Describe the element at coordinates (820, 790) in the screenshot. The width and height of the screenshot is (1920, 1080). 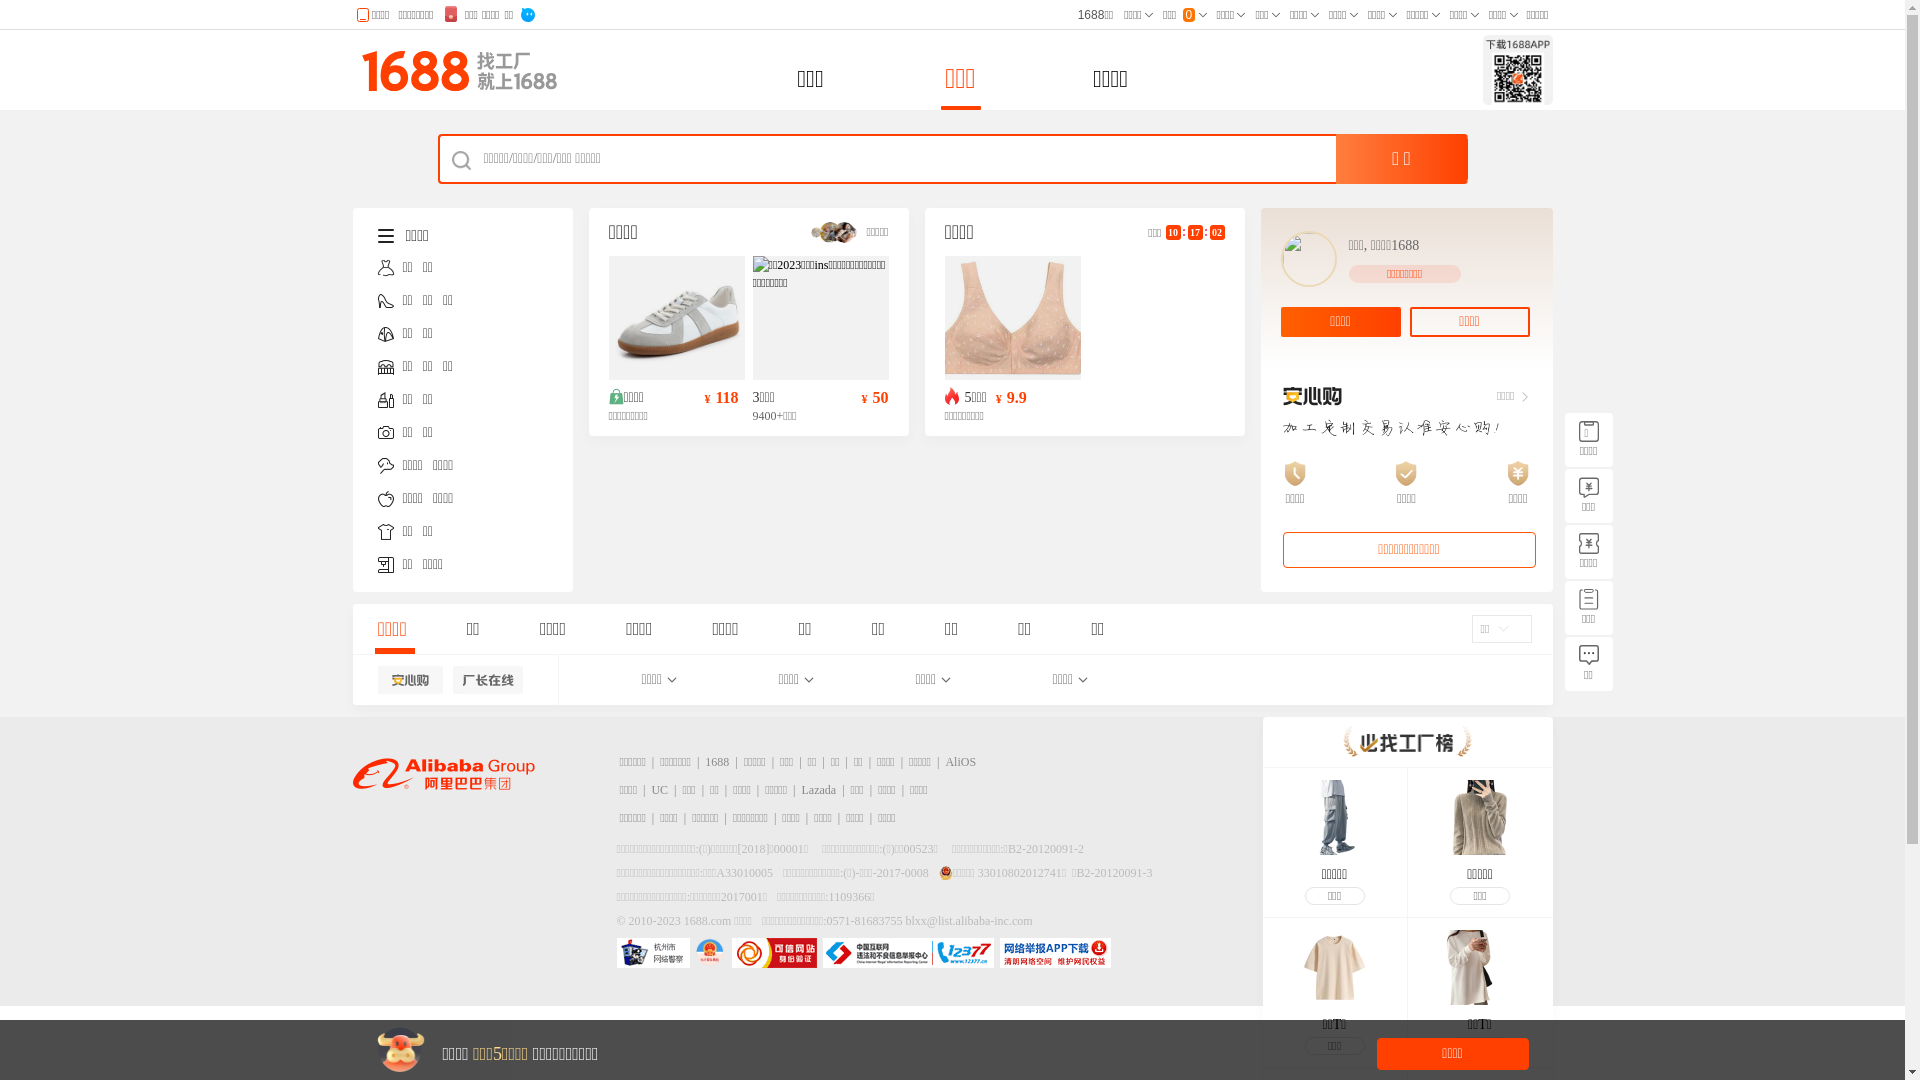
I see `Lazada` at that location.